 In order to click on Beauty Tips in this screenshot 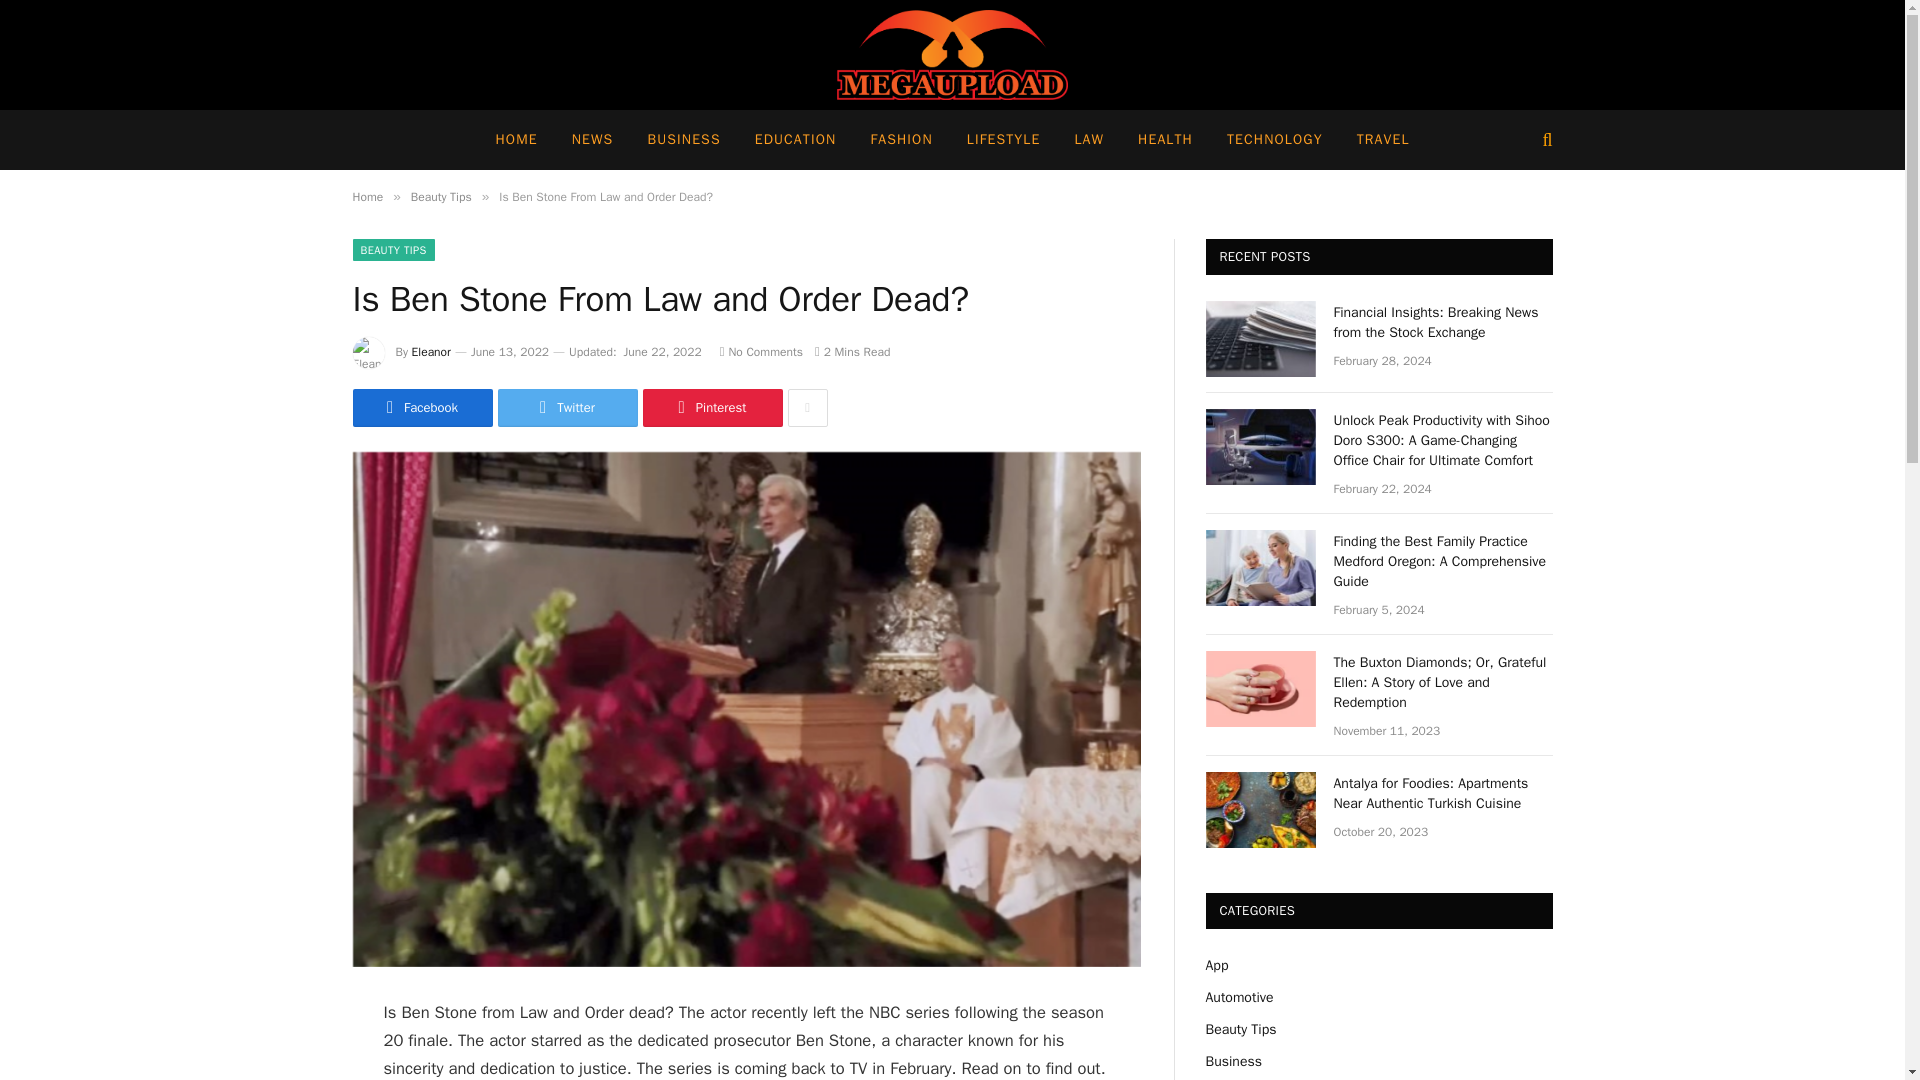, I will do `click(441, 197)`.